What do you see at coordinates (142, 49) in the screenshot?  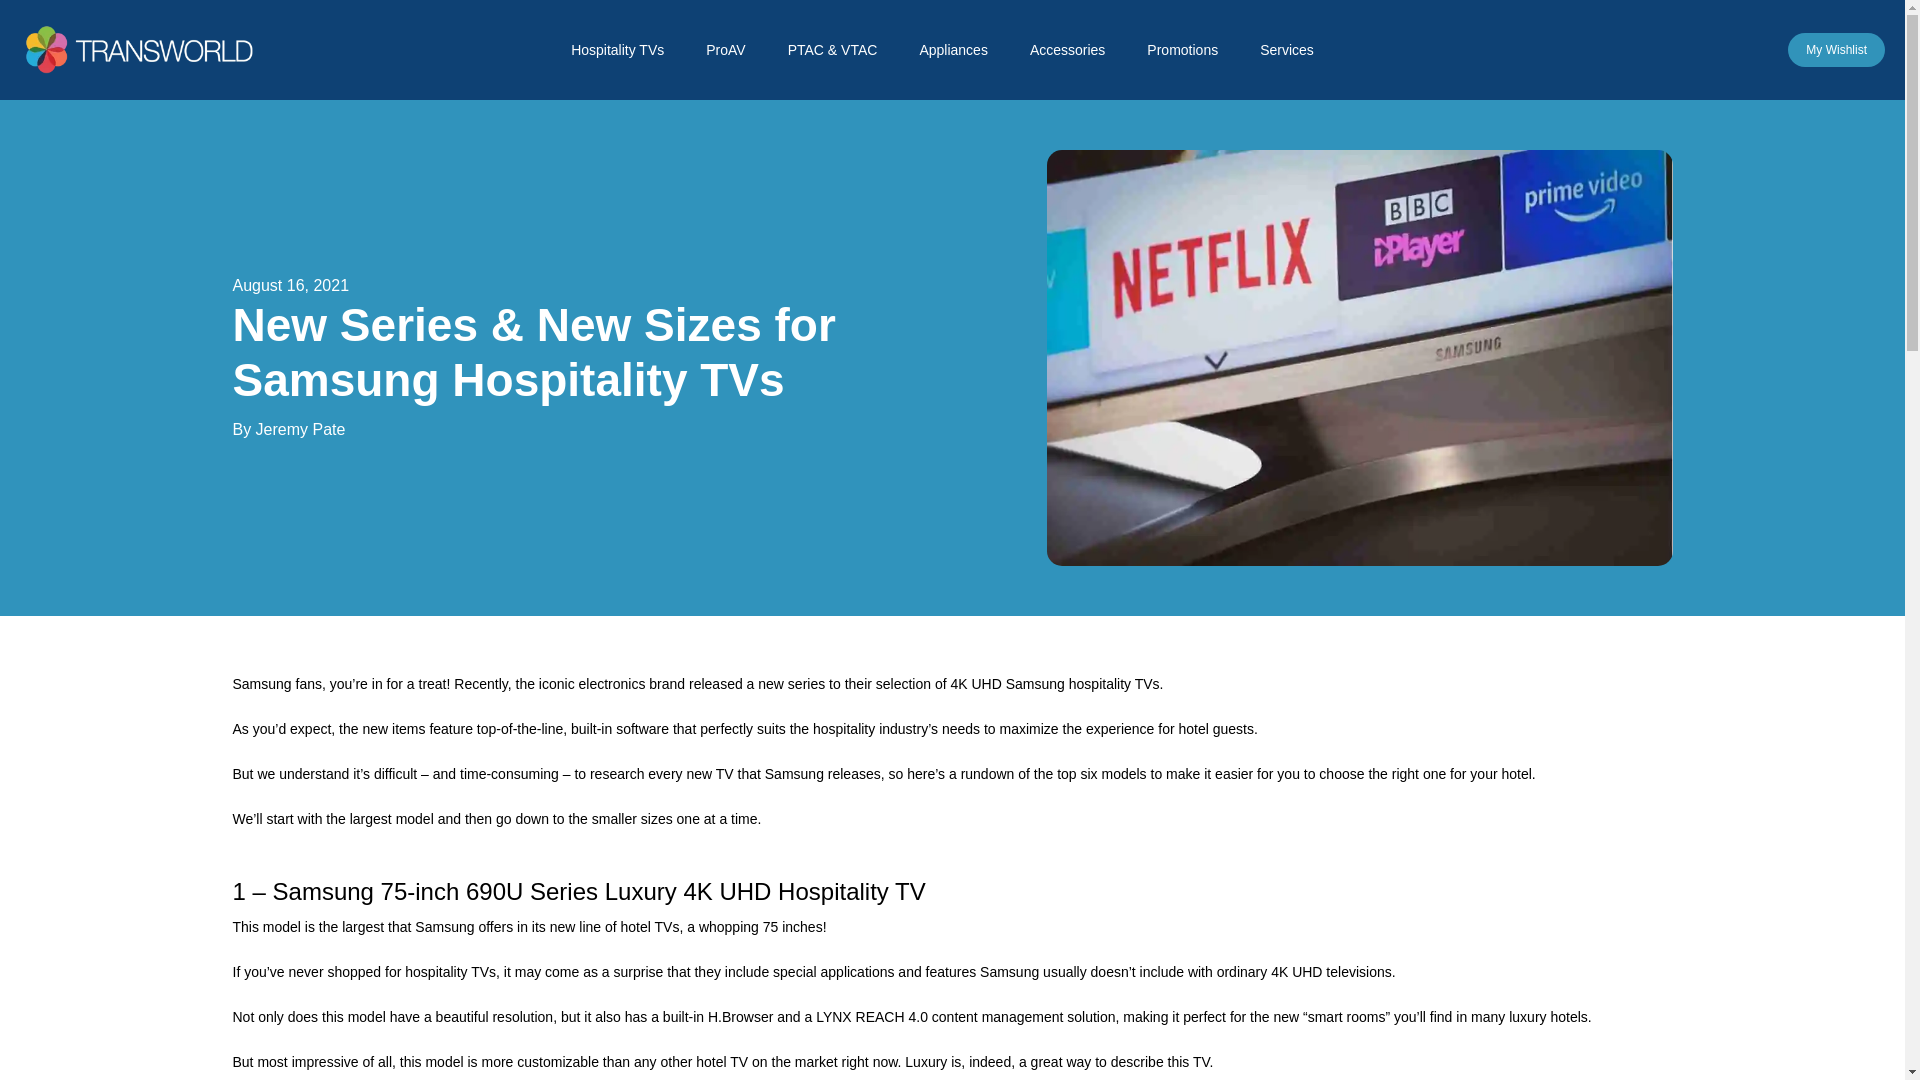 I see `tws-logo-website` at bounding box center [142, 49].